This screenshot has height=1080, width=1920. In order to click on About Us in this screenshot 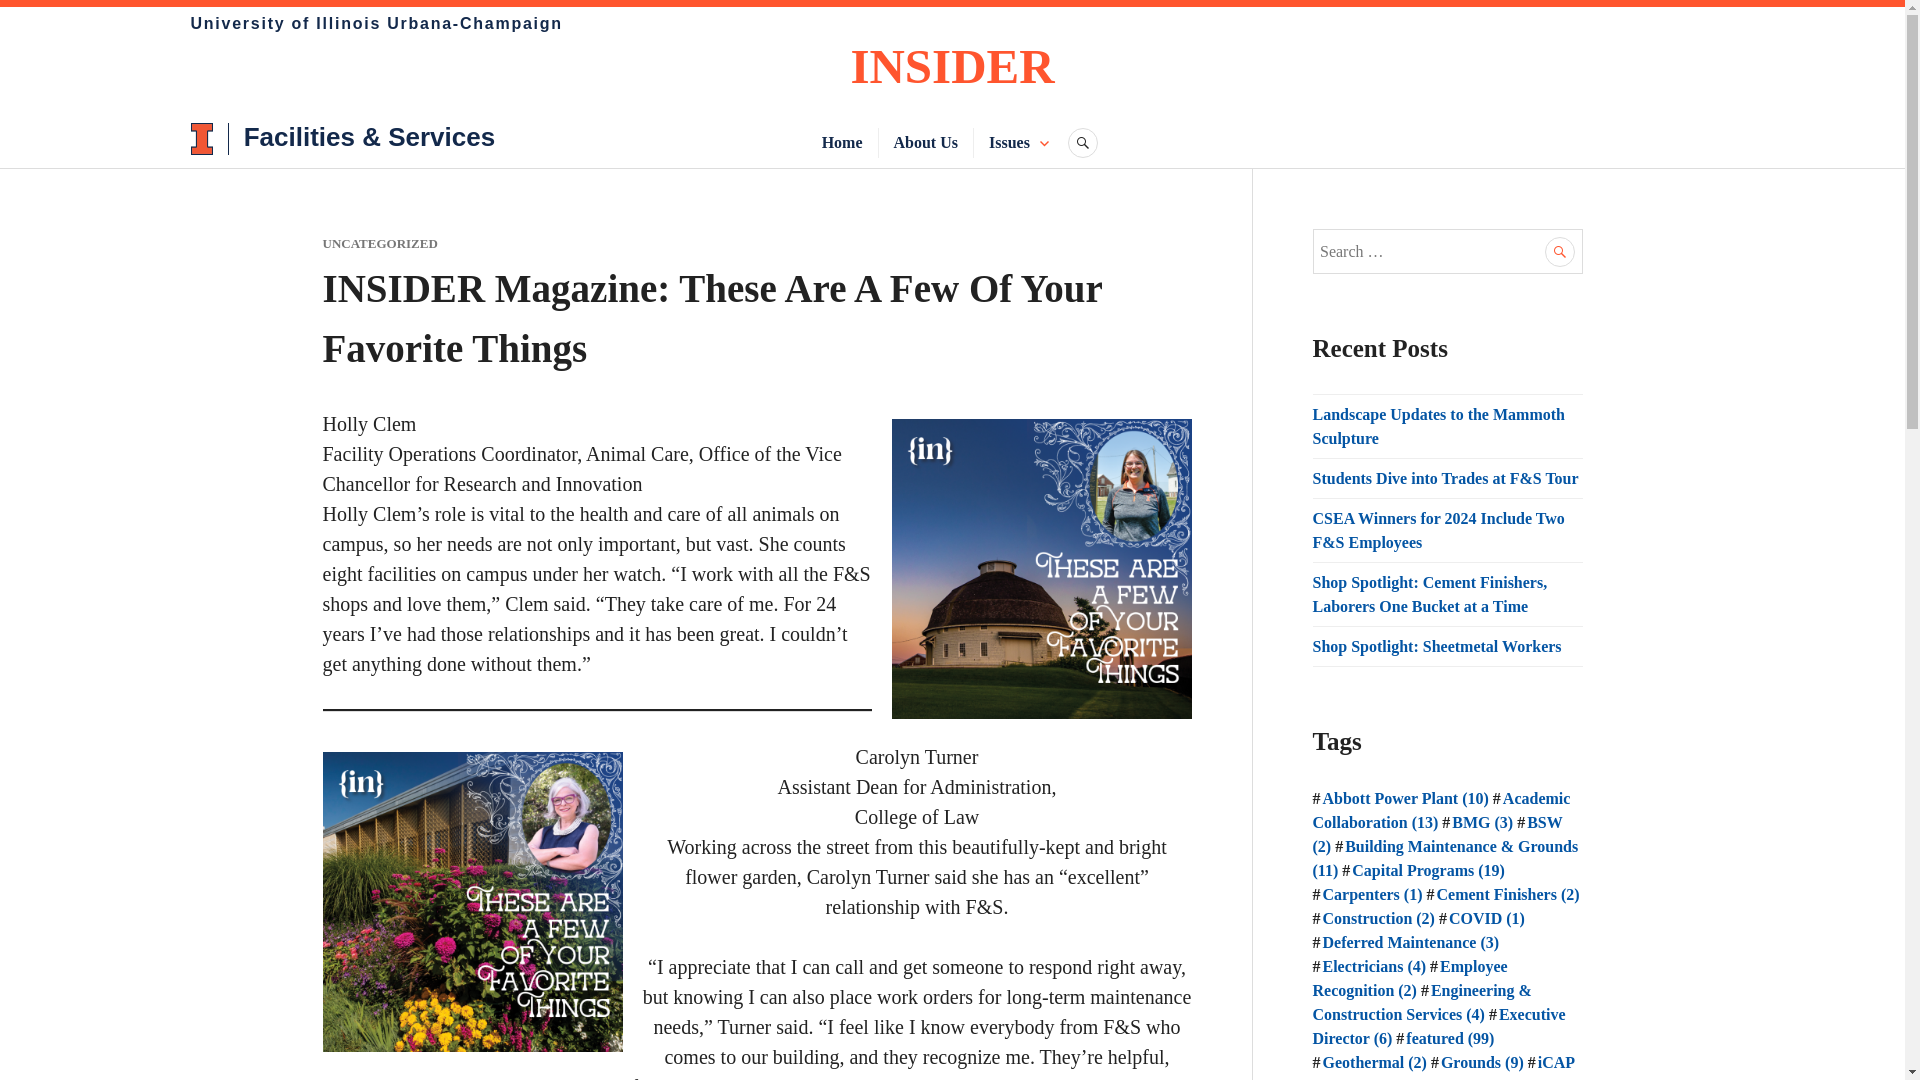, I will do `click(926, 142)`.